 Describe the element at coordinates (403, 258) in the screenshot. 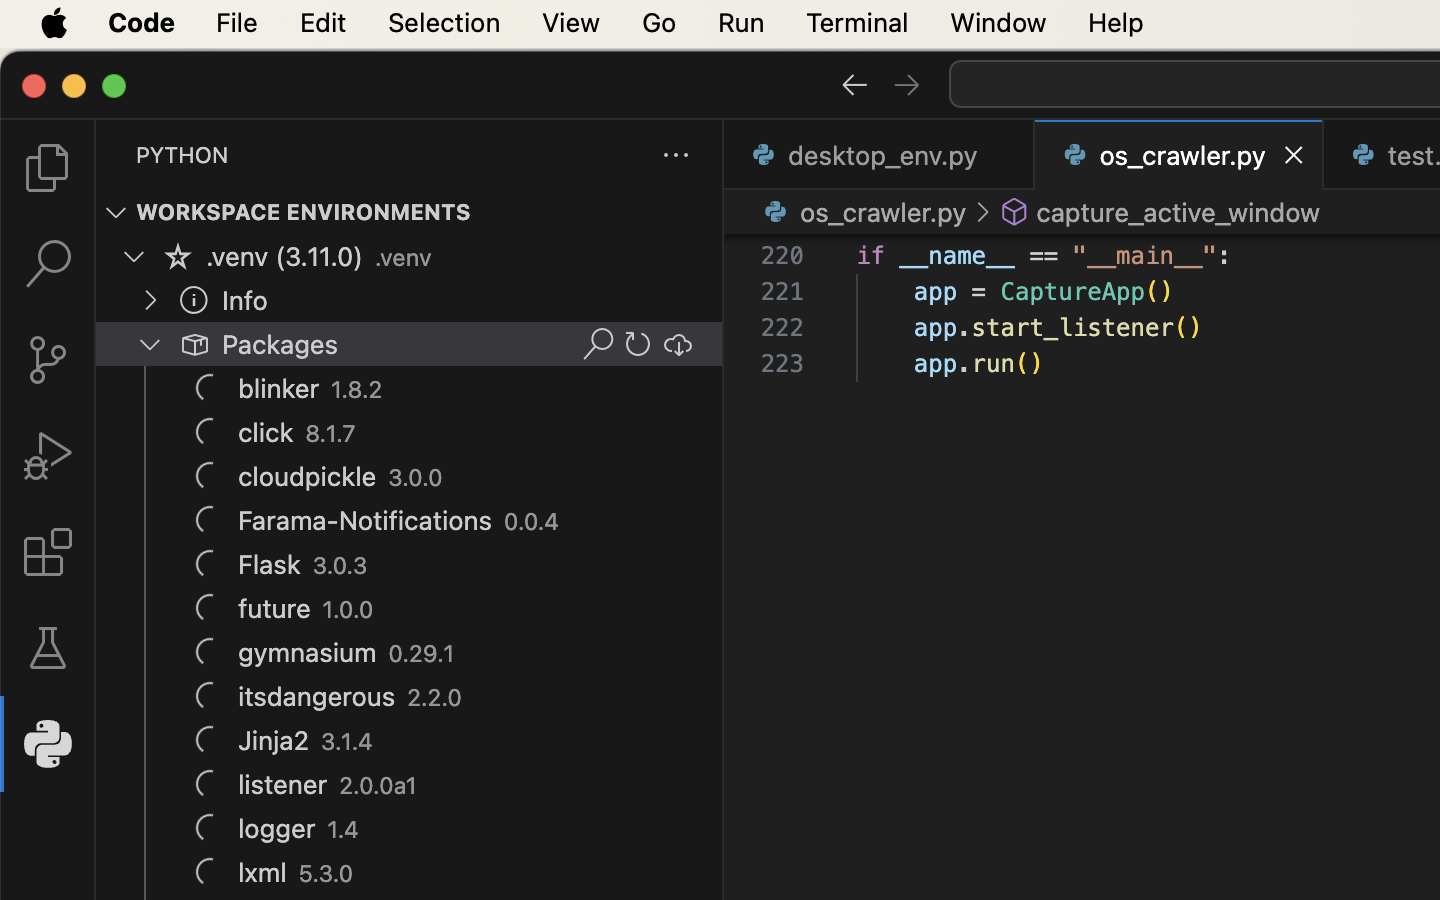

I see `.venv` at that location.